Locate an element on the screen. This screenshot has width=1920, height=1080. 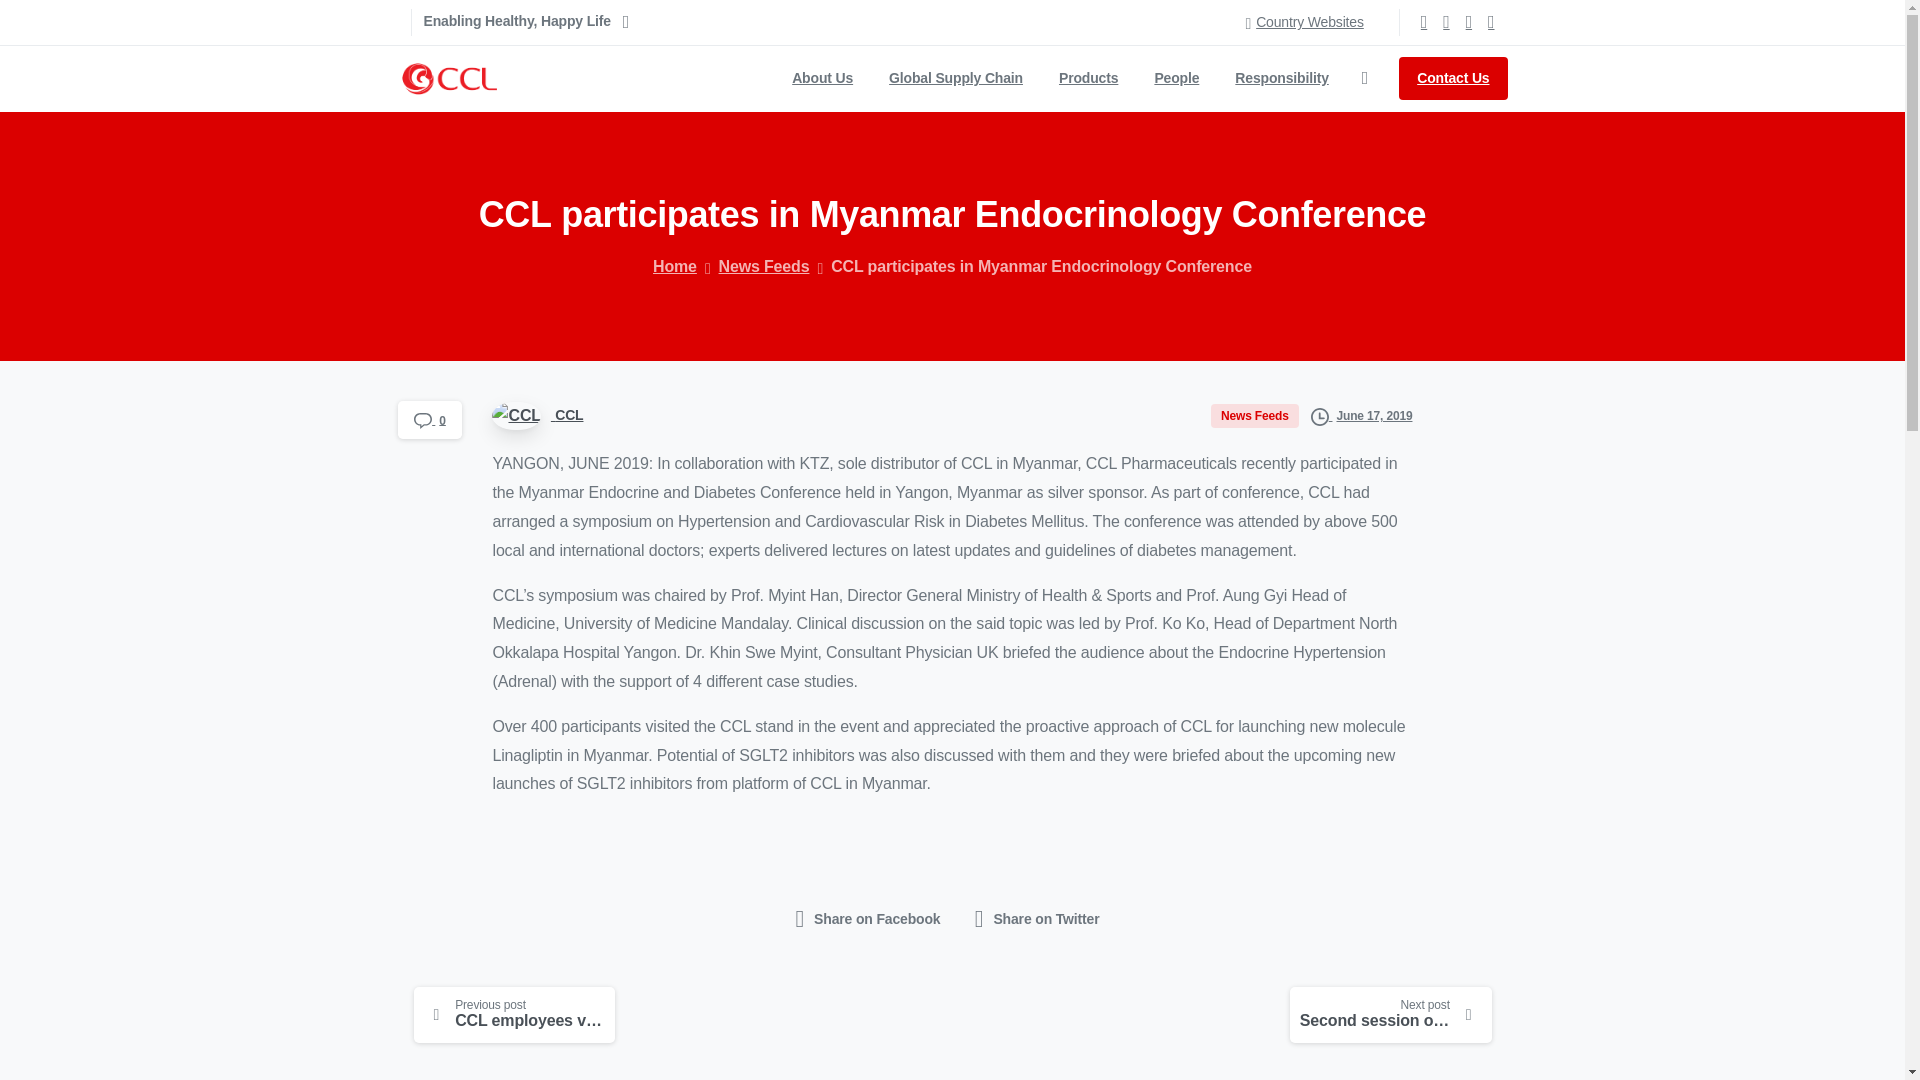
Country Websites is located at coordinates (1303, 22).